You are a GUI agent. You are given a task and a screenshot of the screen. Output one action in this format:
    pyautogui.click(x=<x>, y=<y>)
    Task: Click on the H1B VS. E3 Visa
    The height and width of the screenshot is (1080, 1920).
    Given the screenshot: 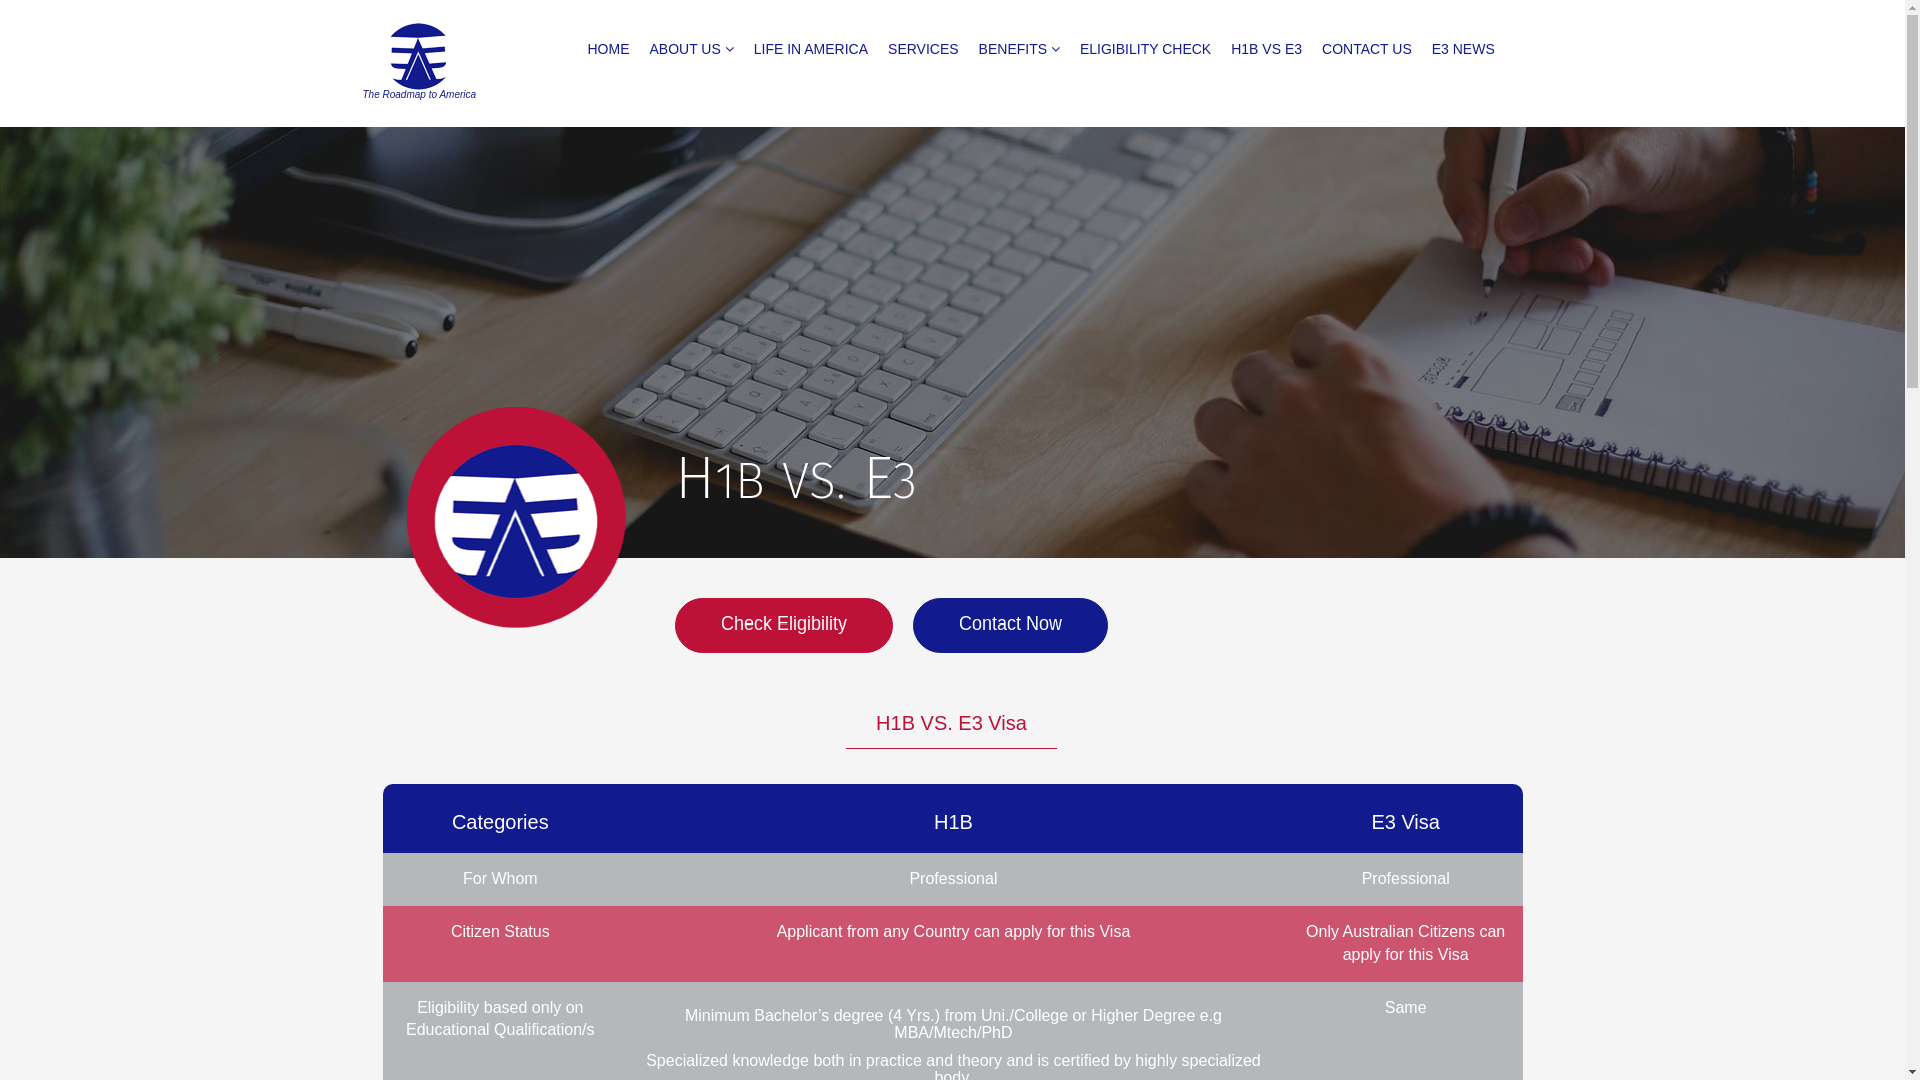 What is the action you would take?
    pyautogui.click(x=952, y=724)
    